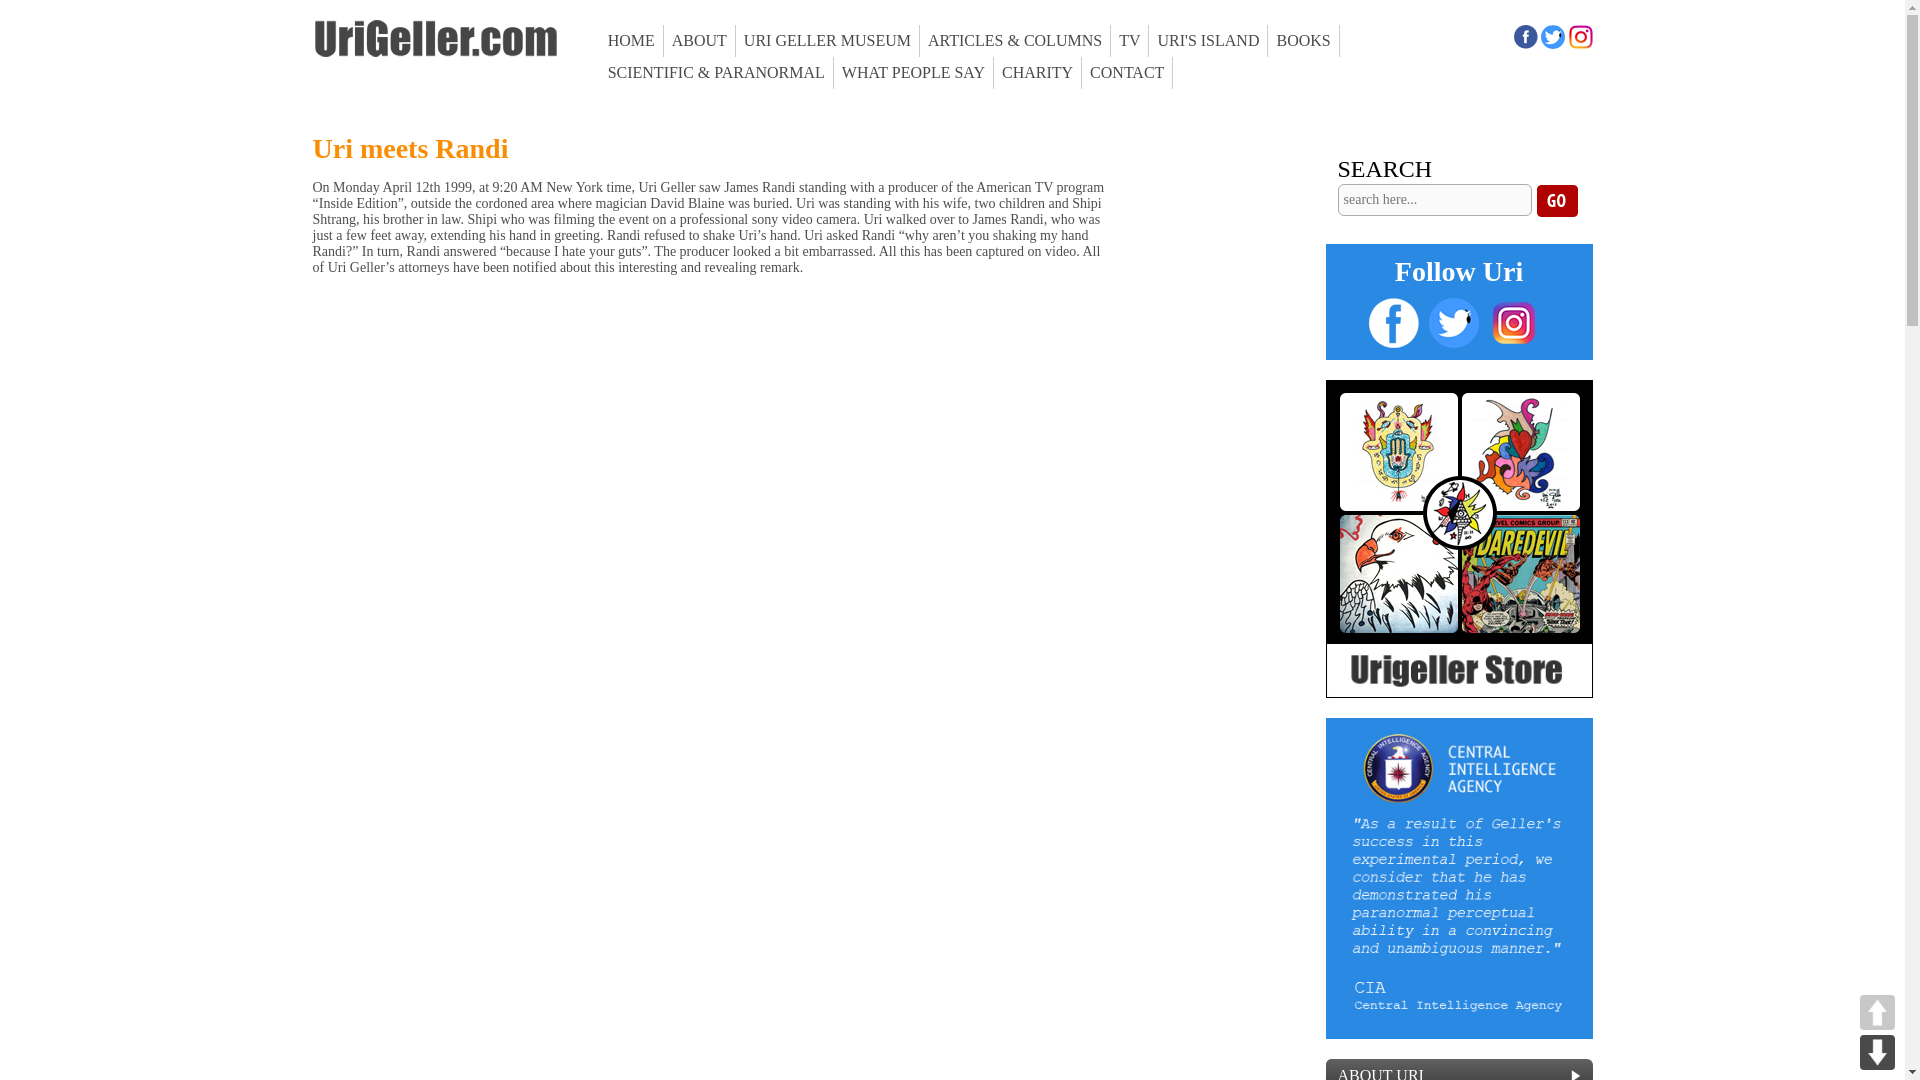 The image size is (1920, 1080). What do you see at coordinates (1128, 72) in the screenshot?
I see `CONTACT` at bounding box center [1128, 72].